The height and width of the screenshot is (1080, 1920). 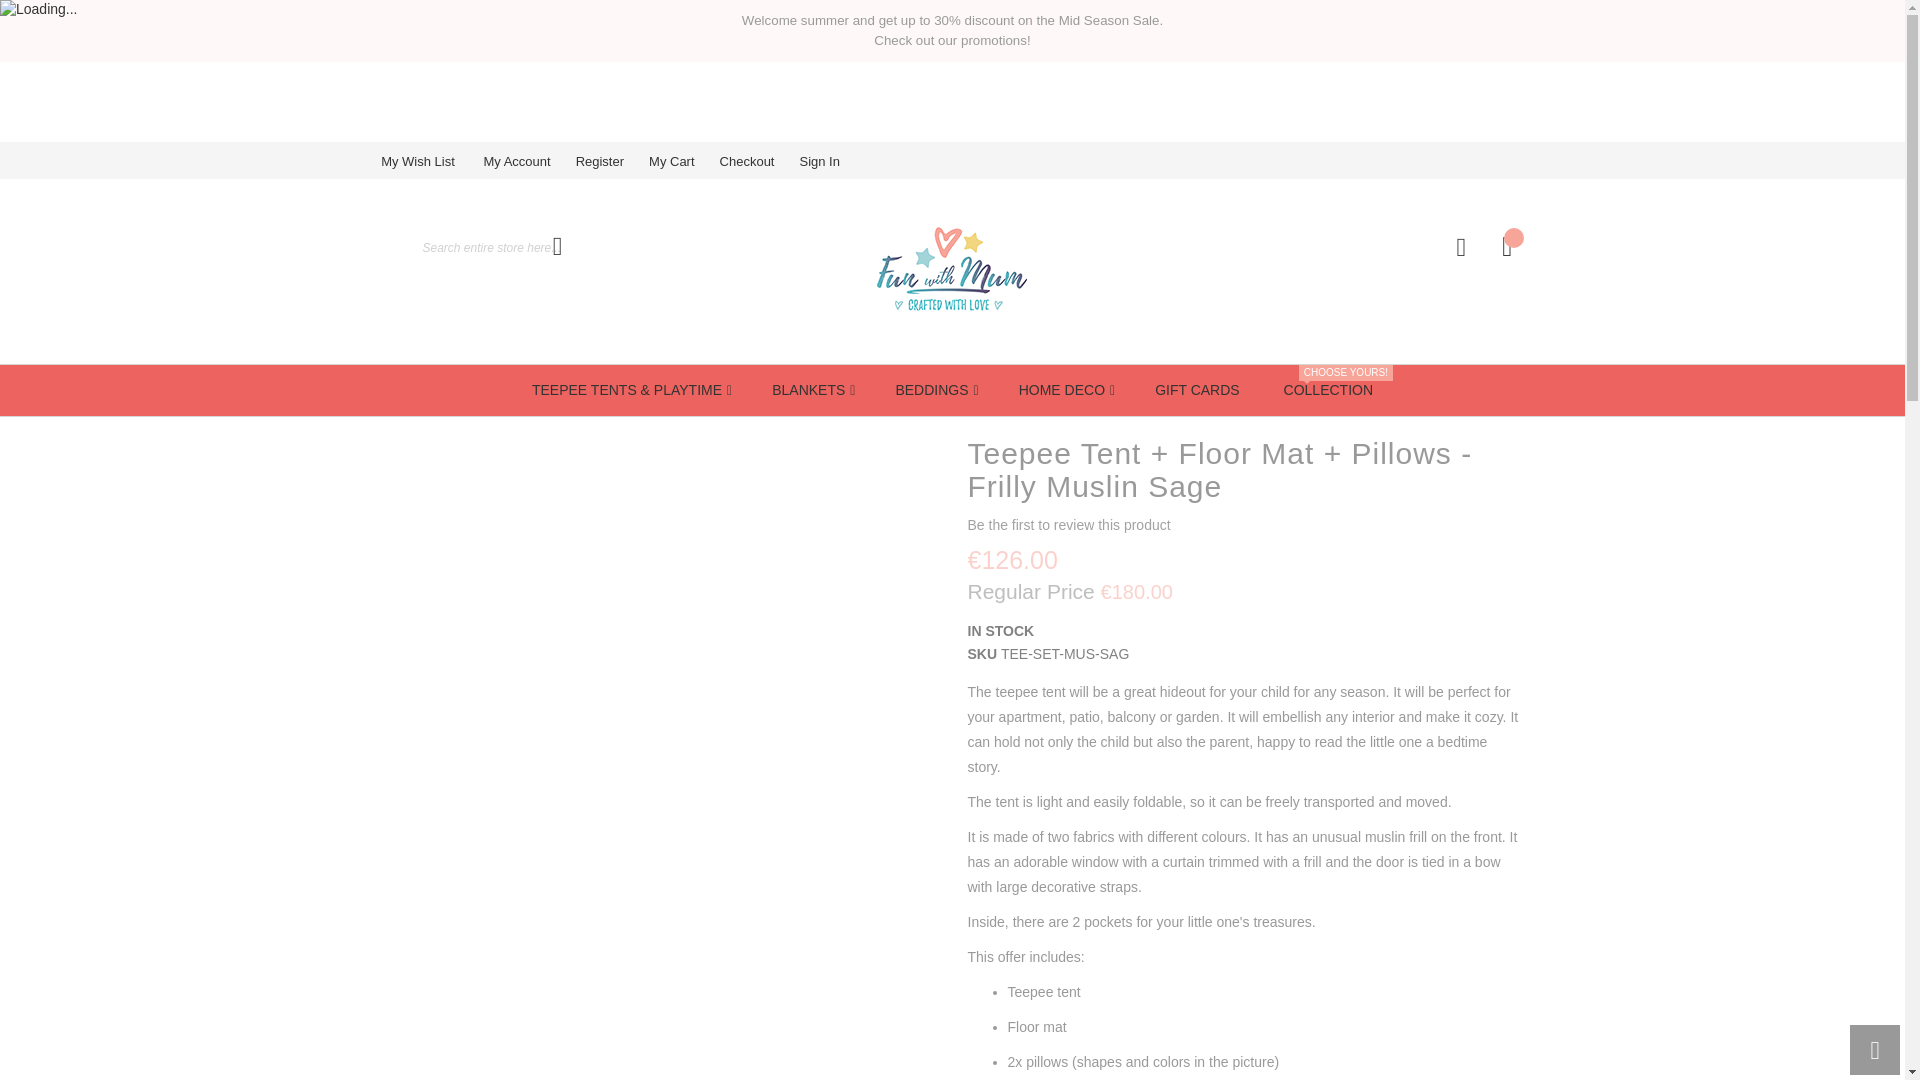 I want to click on My Wish List, so click(x=430, y=161).